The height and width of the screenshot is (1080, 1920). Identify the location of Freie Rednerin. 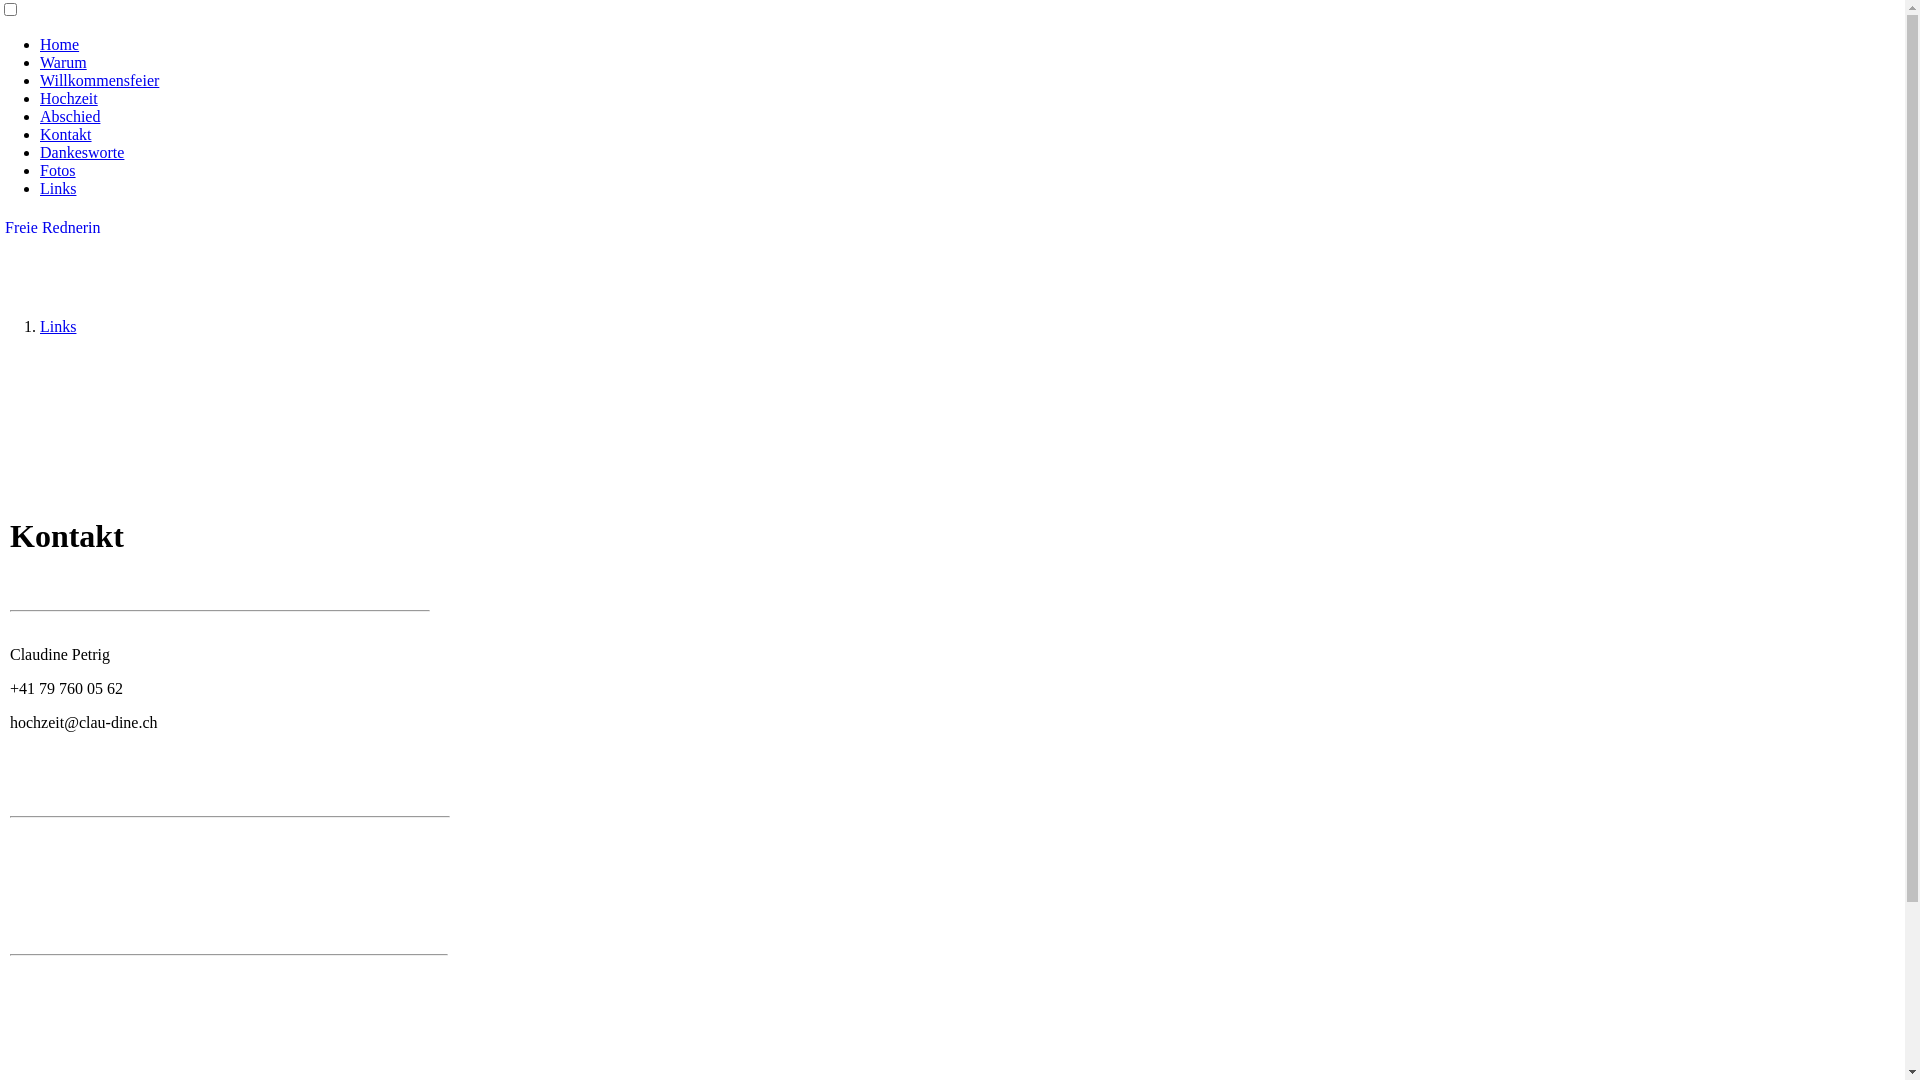
(53, 228).